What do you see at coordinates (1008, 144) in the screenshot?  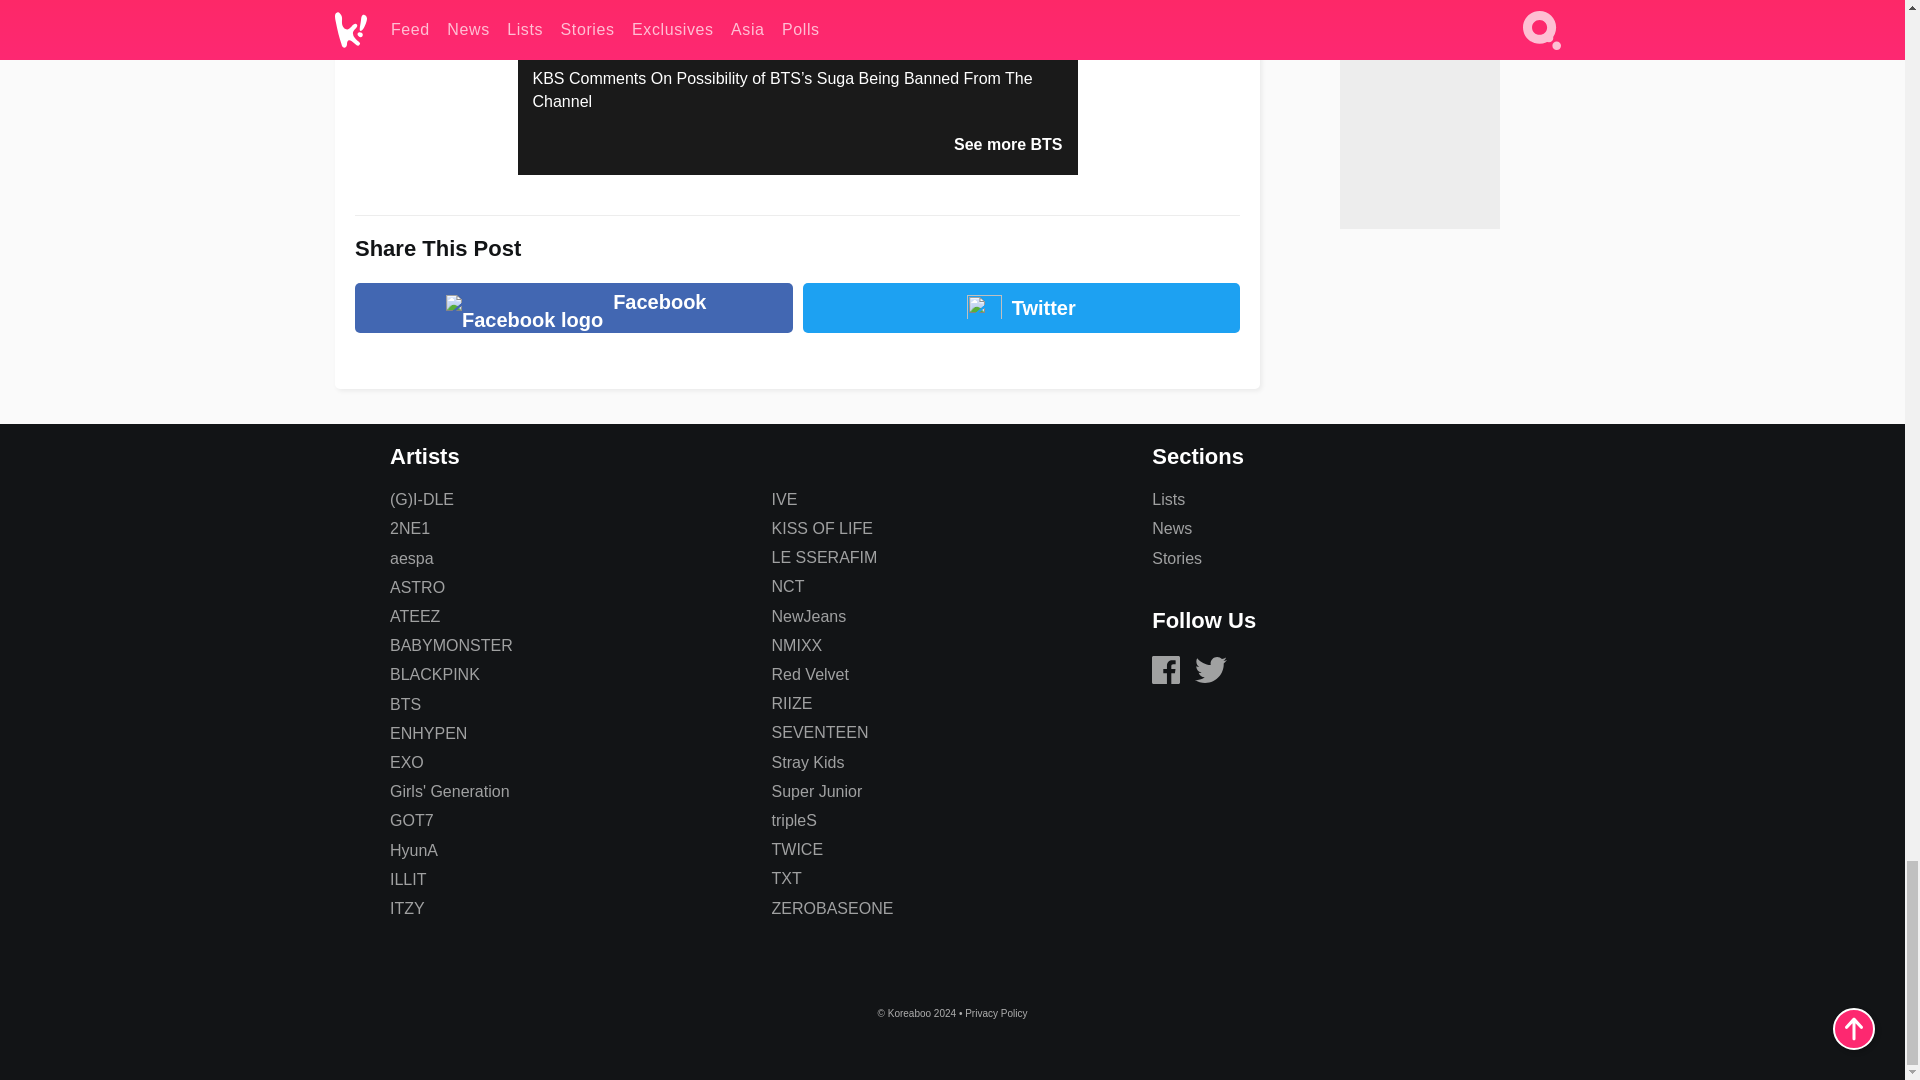 I see `See more BTS` at bounding box center [1008, 144].